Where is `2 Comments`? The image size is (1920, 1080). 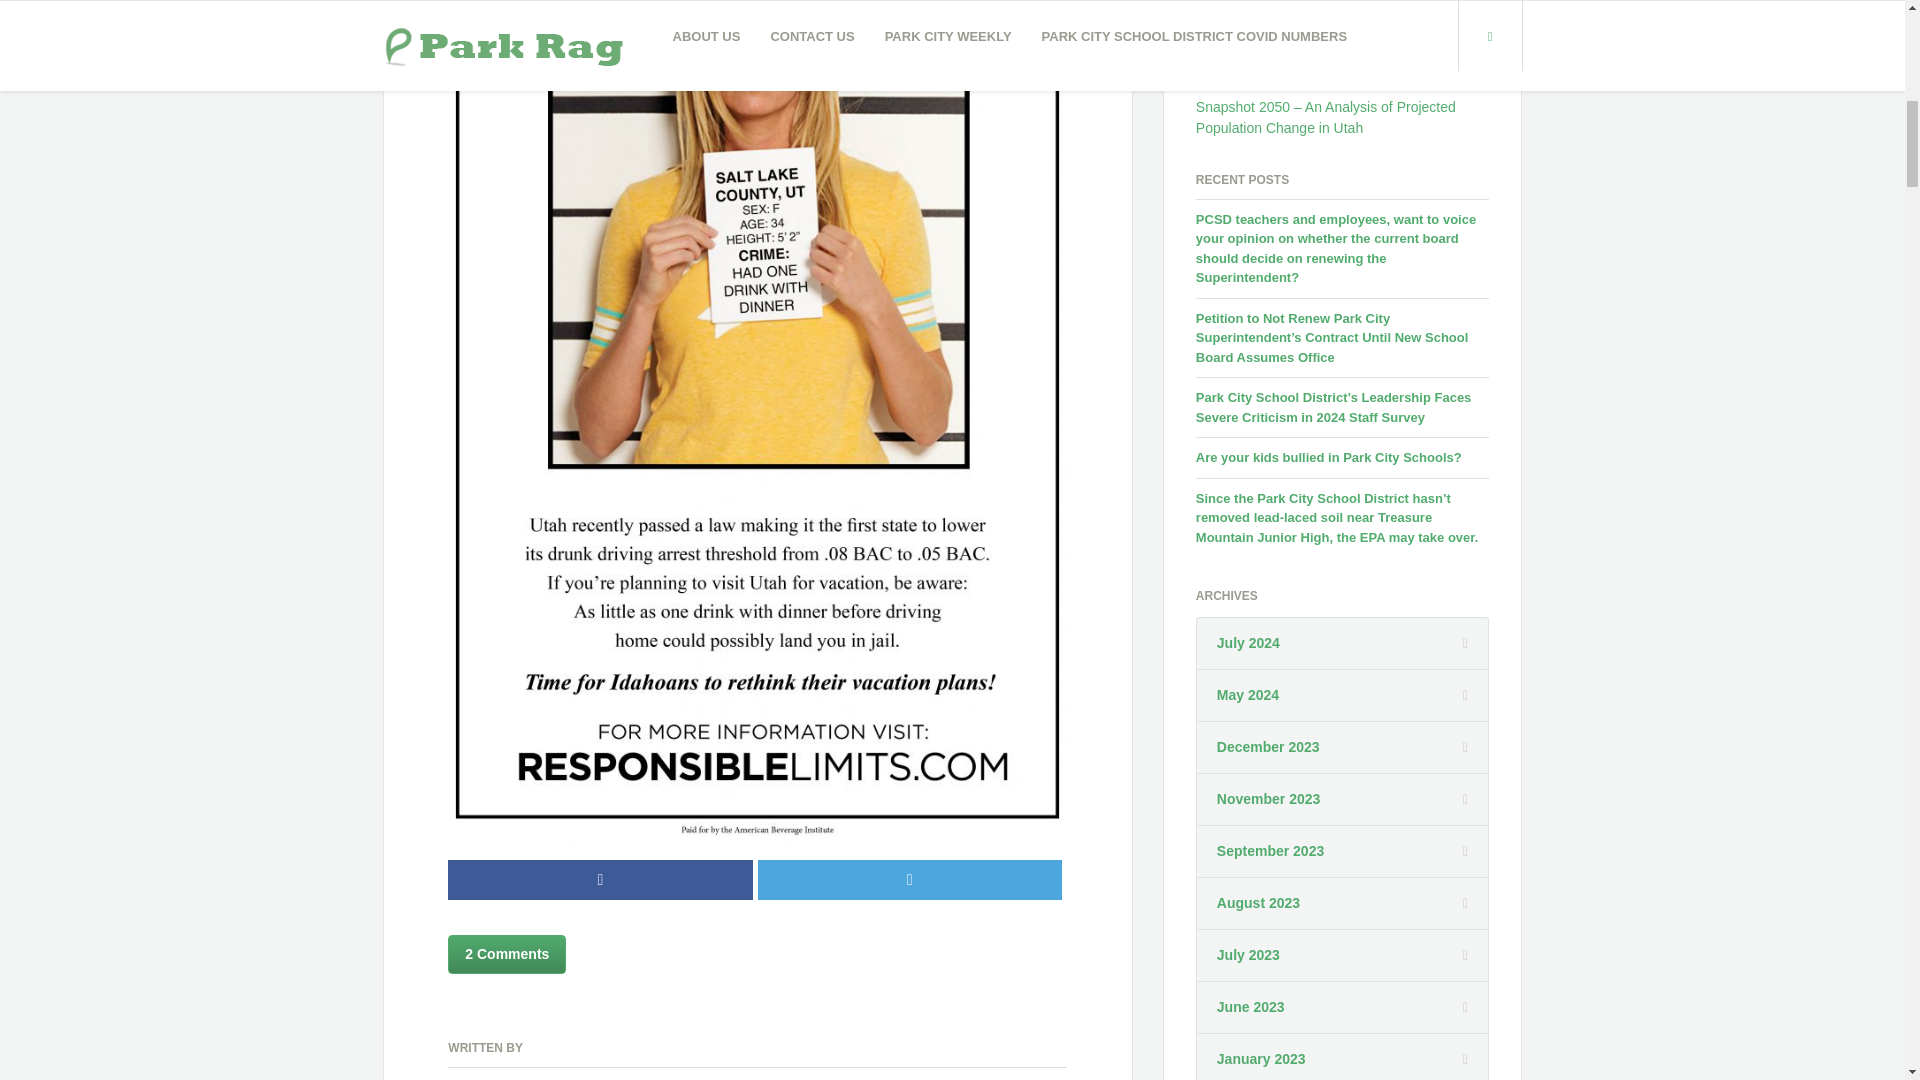
2 Comments is located at coordinates (506, 954).